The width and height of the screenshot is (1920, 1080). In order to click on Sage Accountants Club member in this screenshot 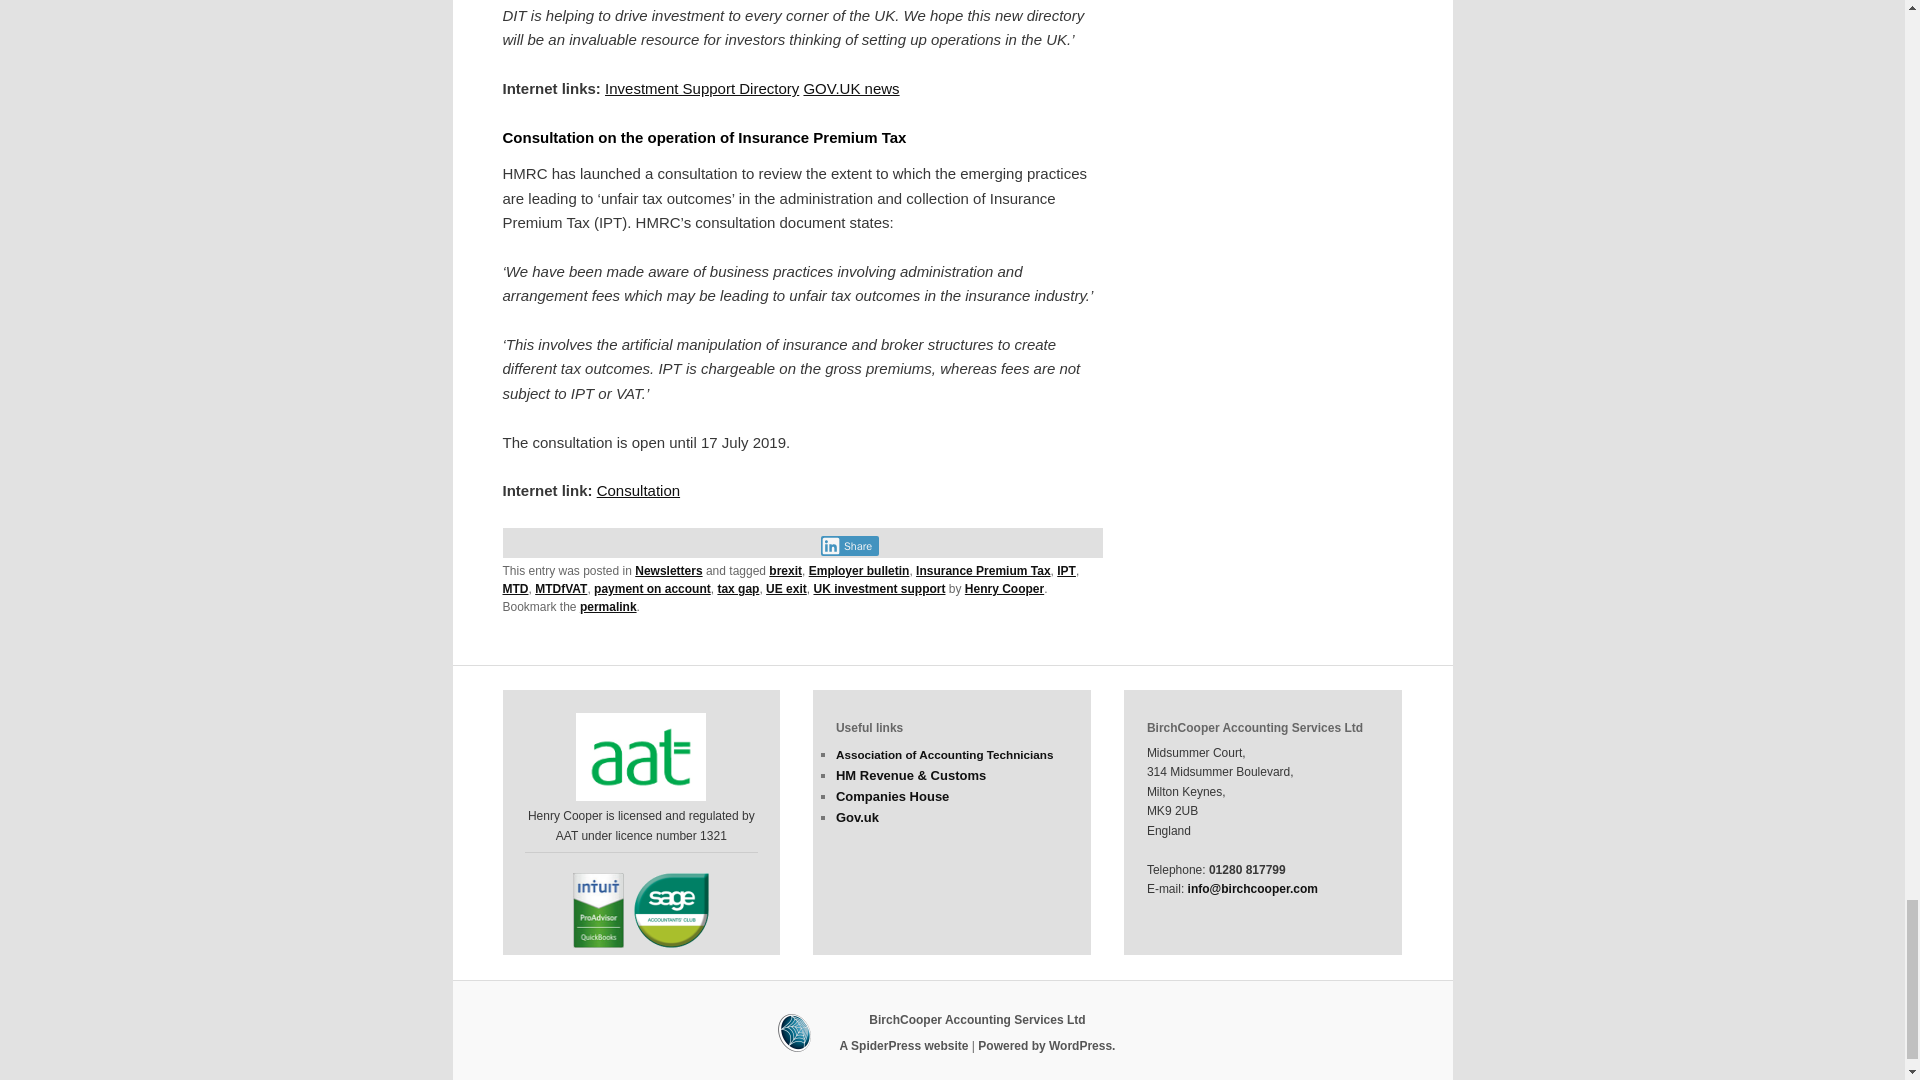, I will do `click(670, 910)`.